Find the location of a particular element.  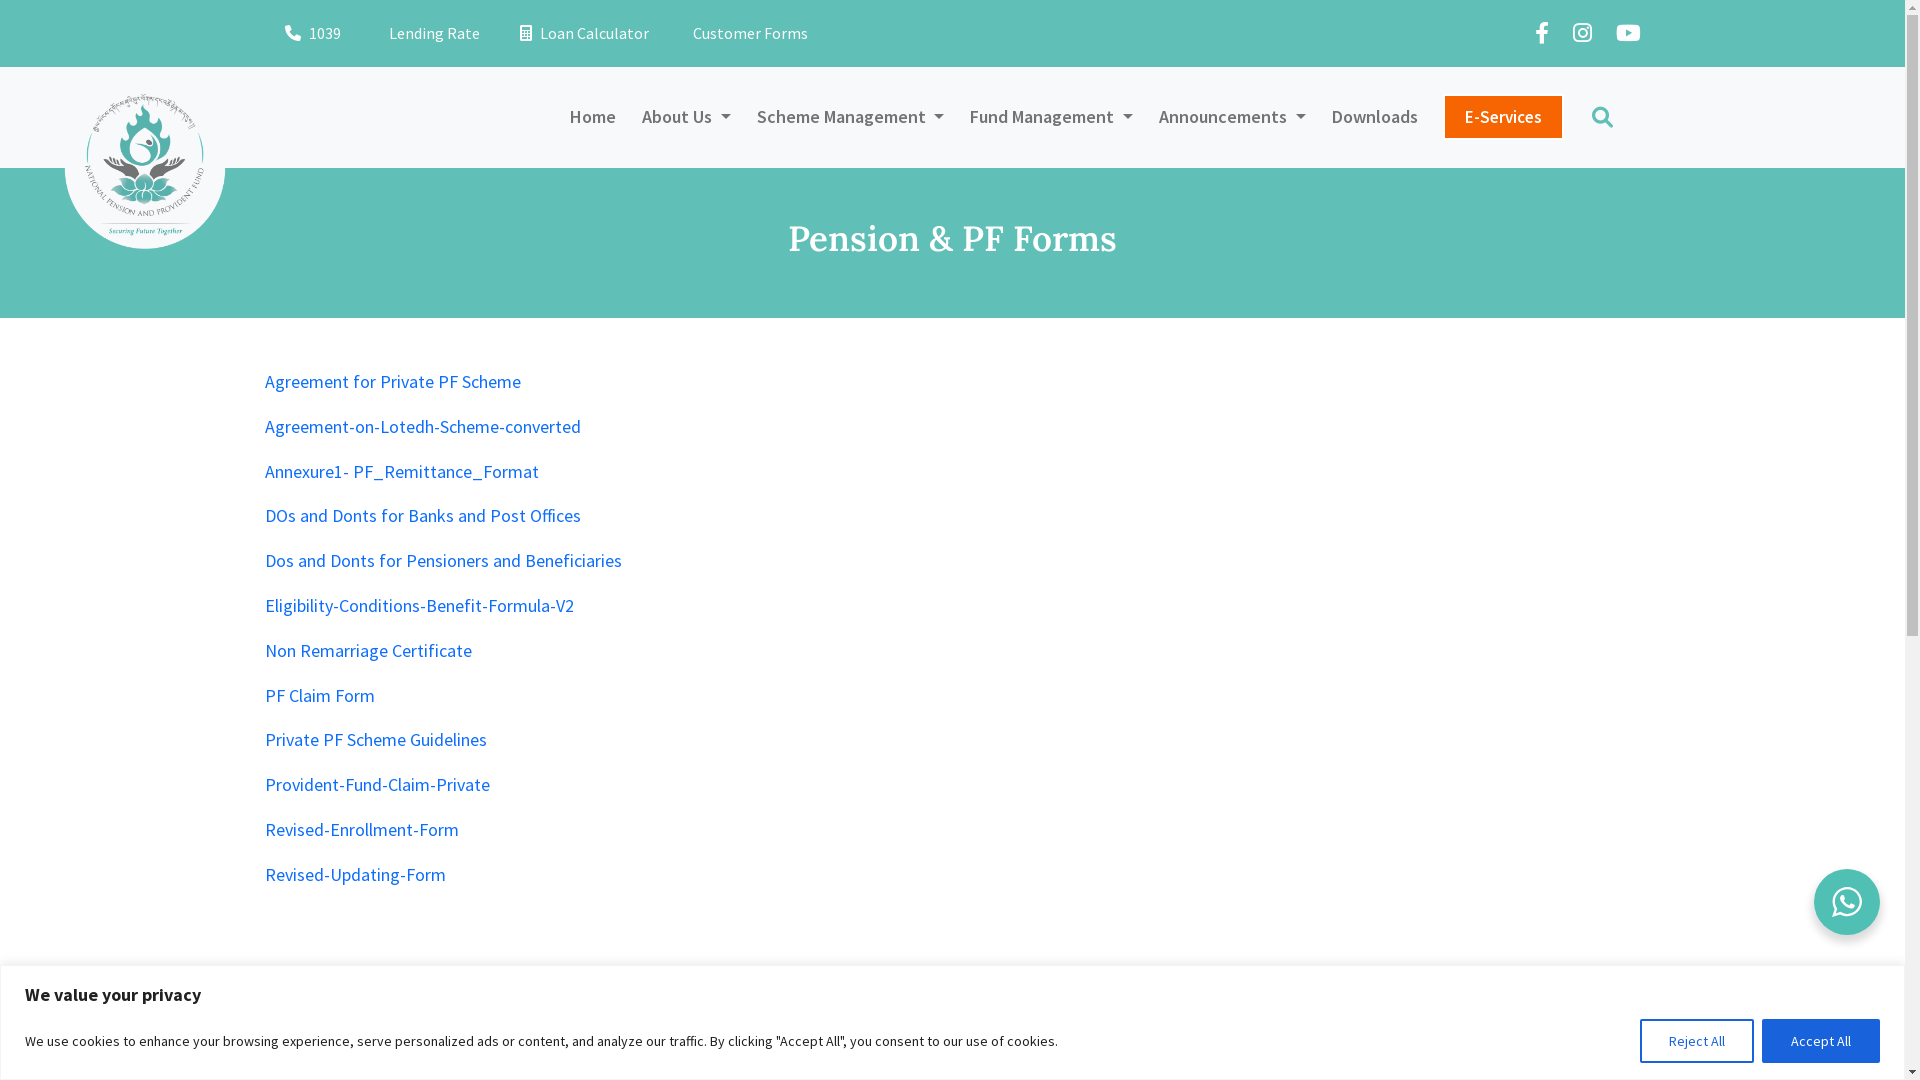

Agreement for Private PF Scheme is located at coordinates (392, 382).